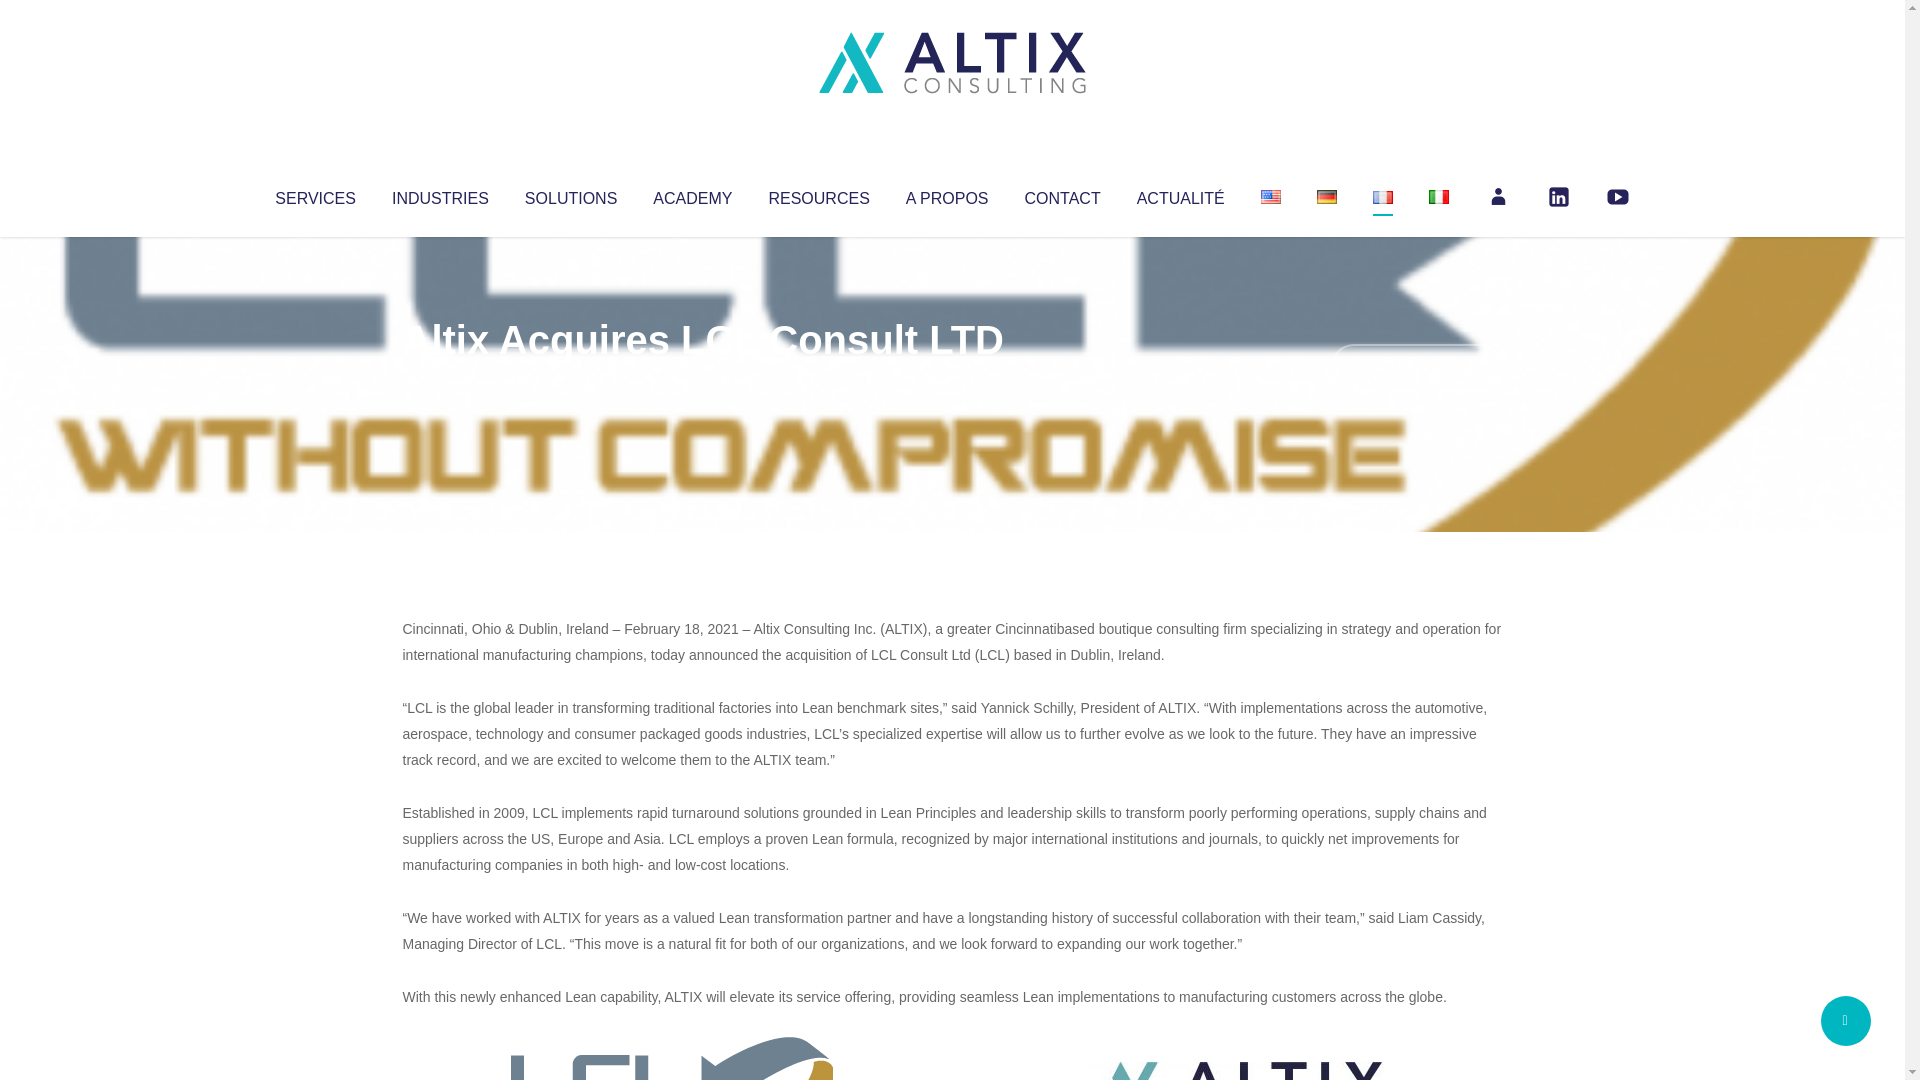 The image size is (1920, 1080). Describe the element at coordinates (692, 194) in the screenshot. I see `ACADEMY` at that location.